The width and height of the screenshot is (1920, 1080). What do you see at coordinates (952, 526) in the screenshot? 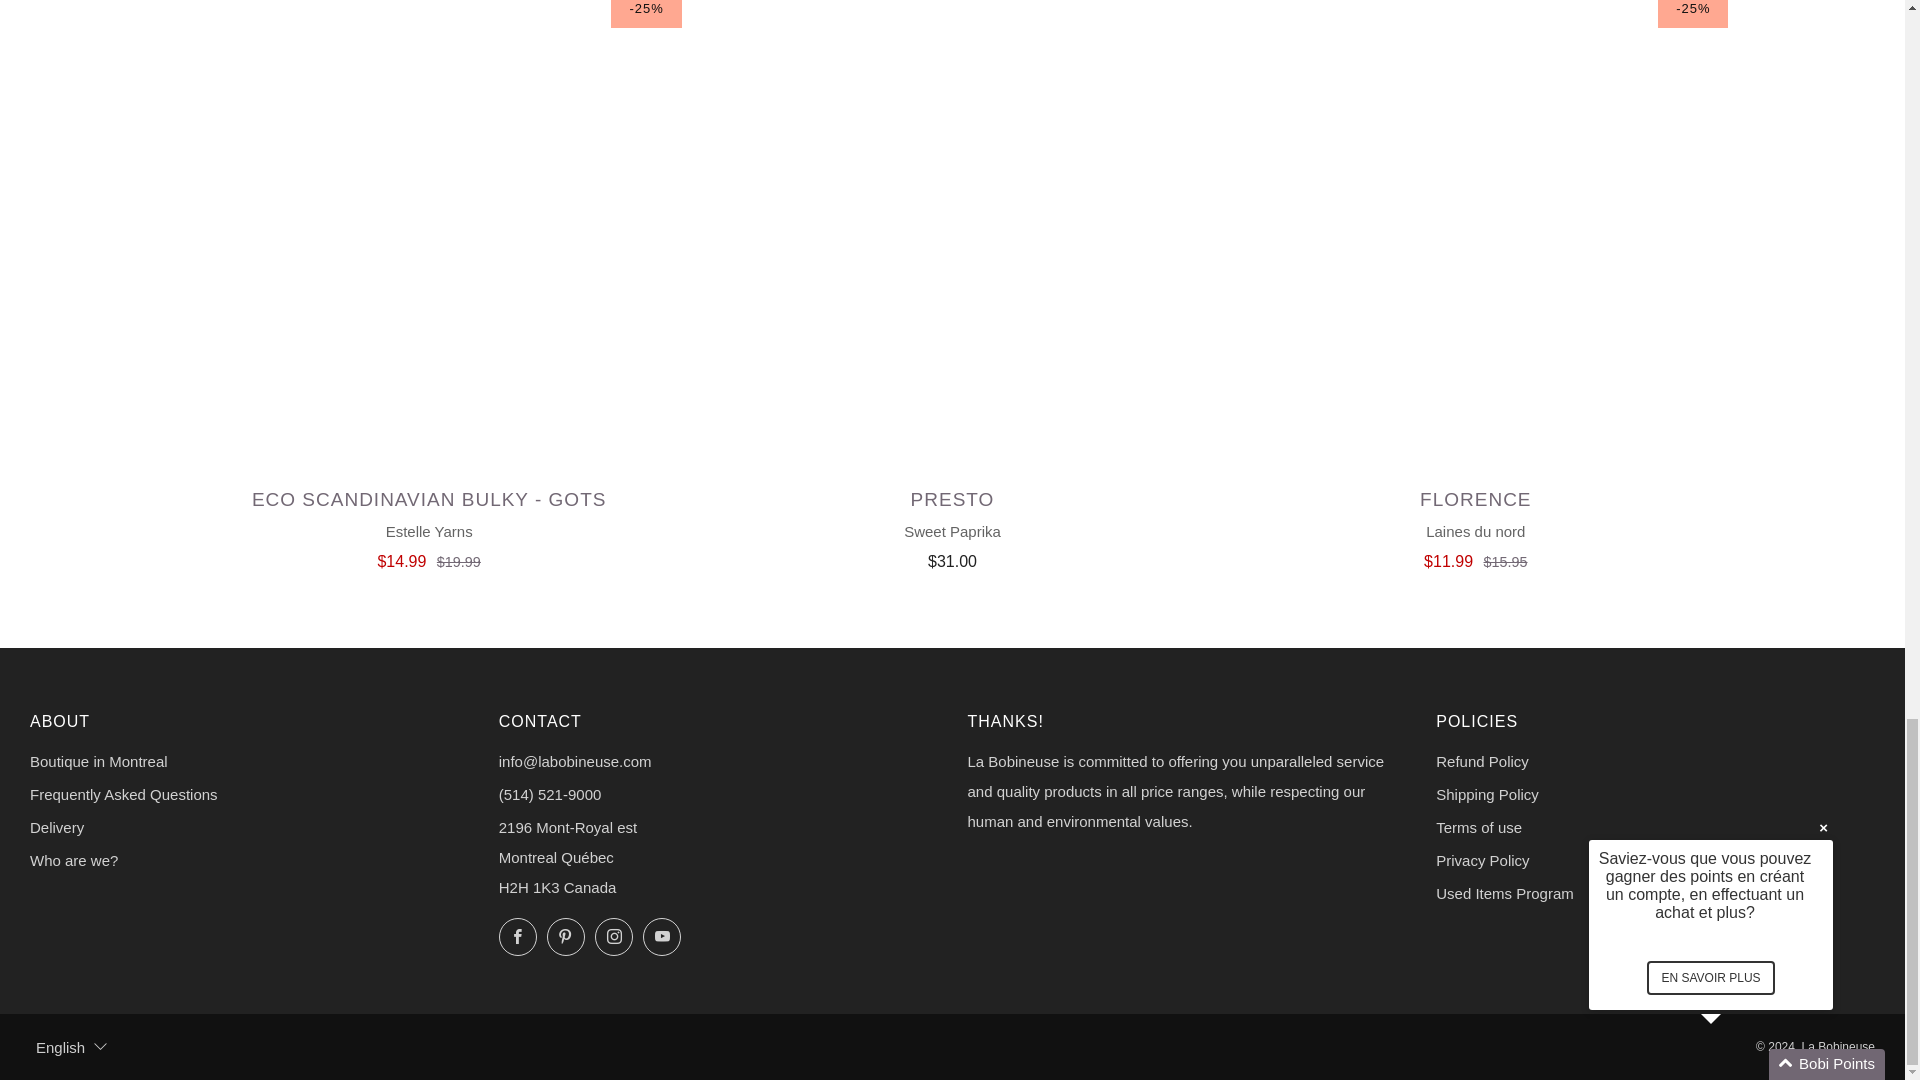
I see `Presto` at bounding box center [952, 526].